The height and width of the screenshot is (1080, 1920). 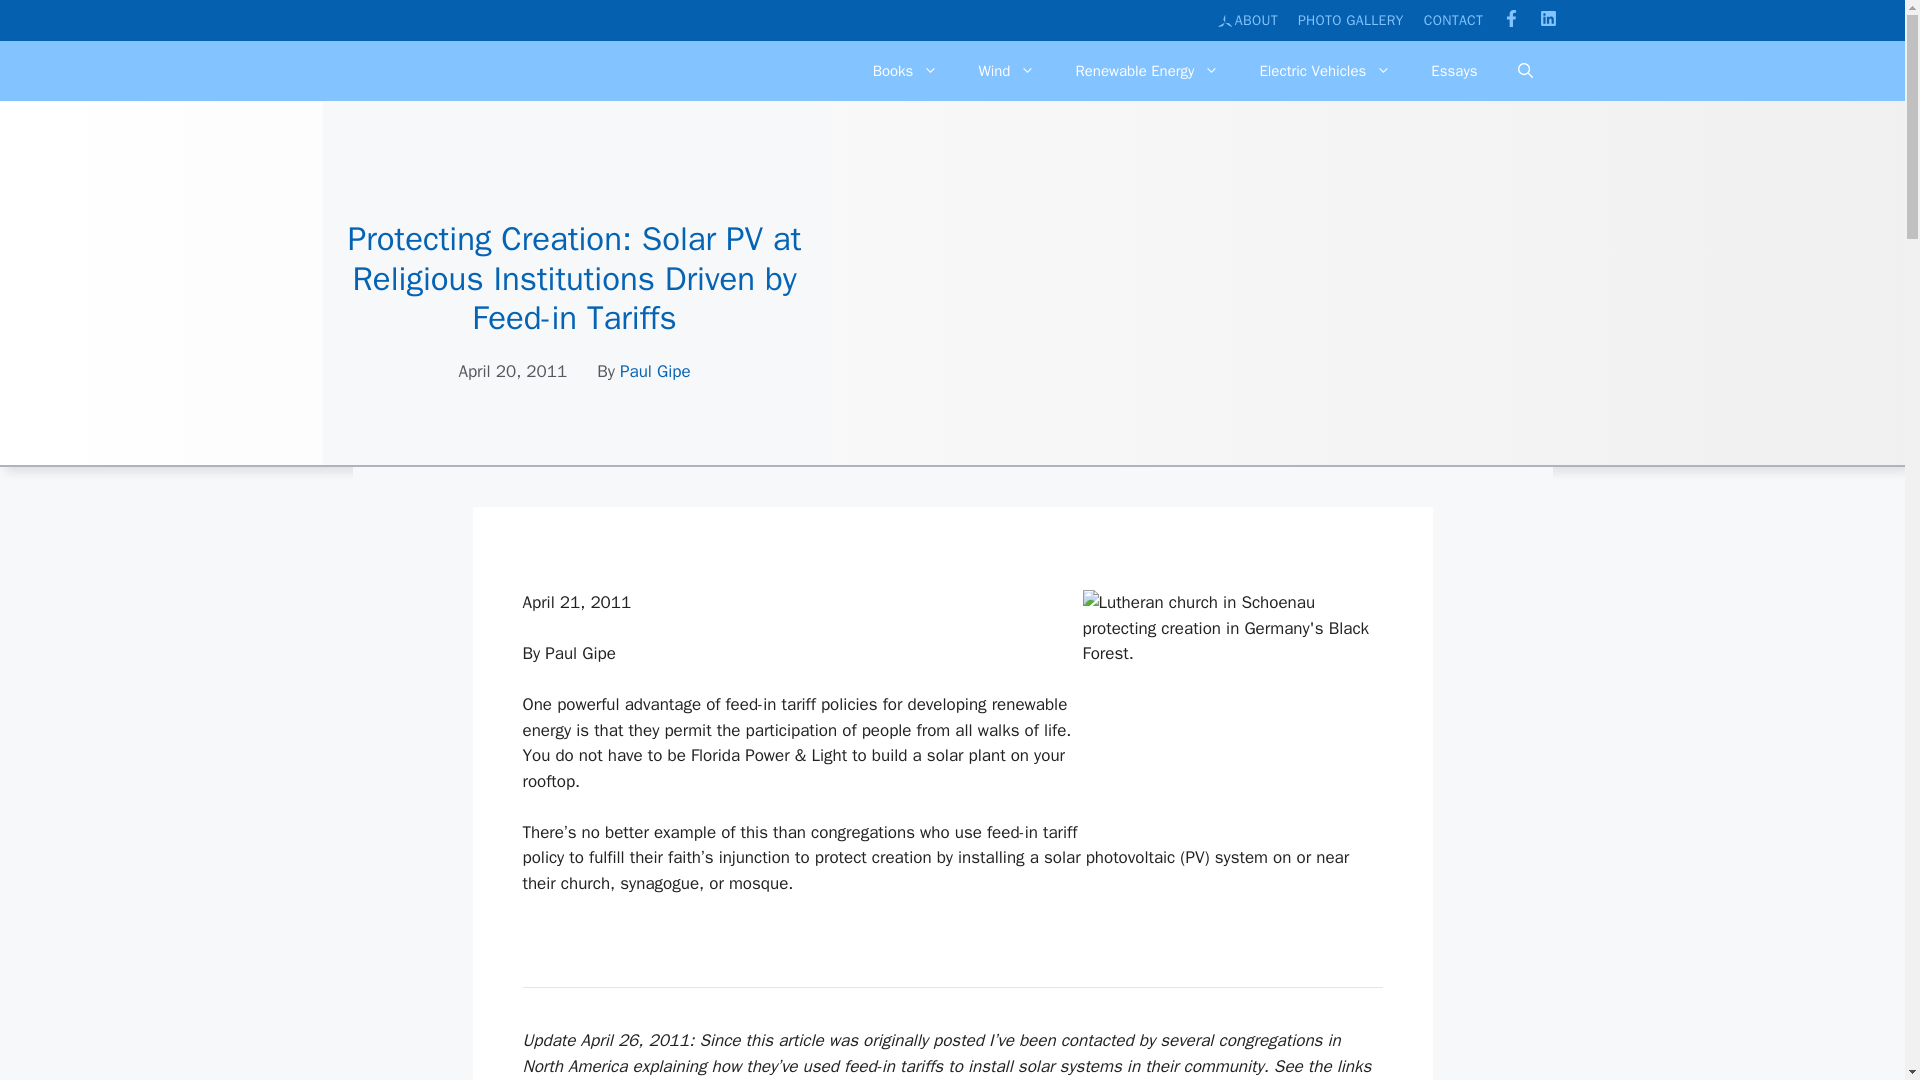 I want to click on CONTACT, so click(x=1454, y=20).